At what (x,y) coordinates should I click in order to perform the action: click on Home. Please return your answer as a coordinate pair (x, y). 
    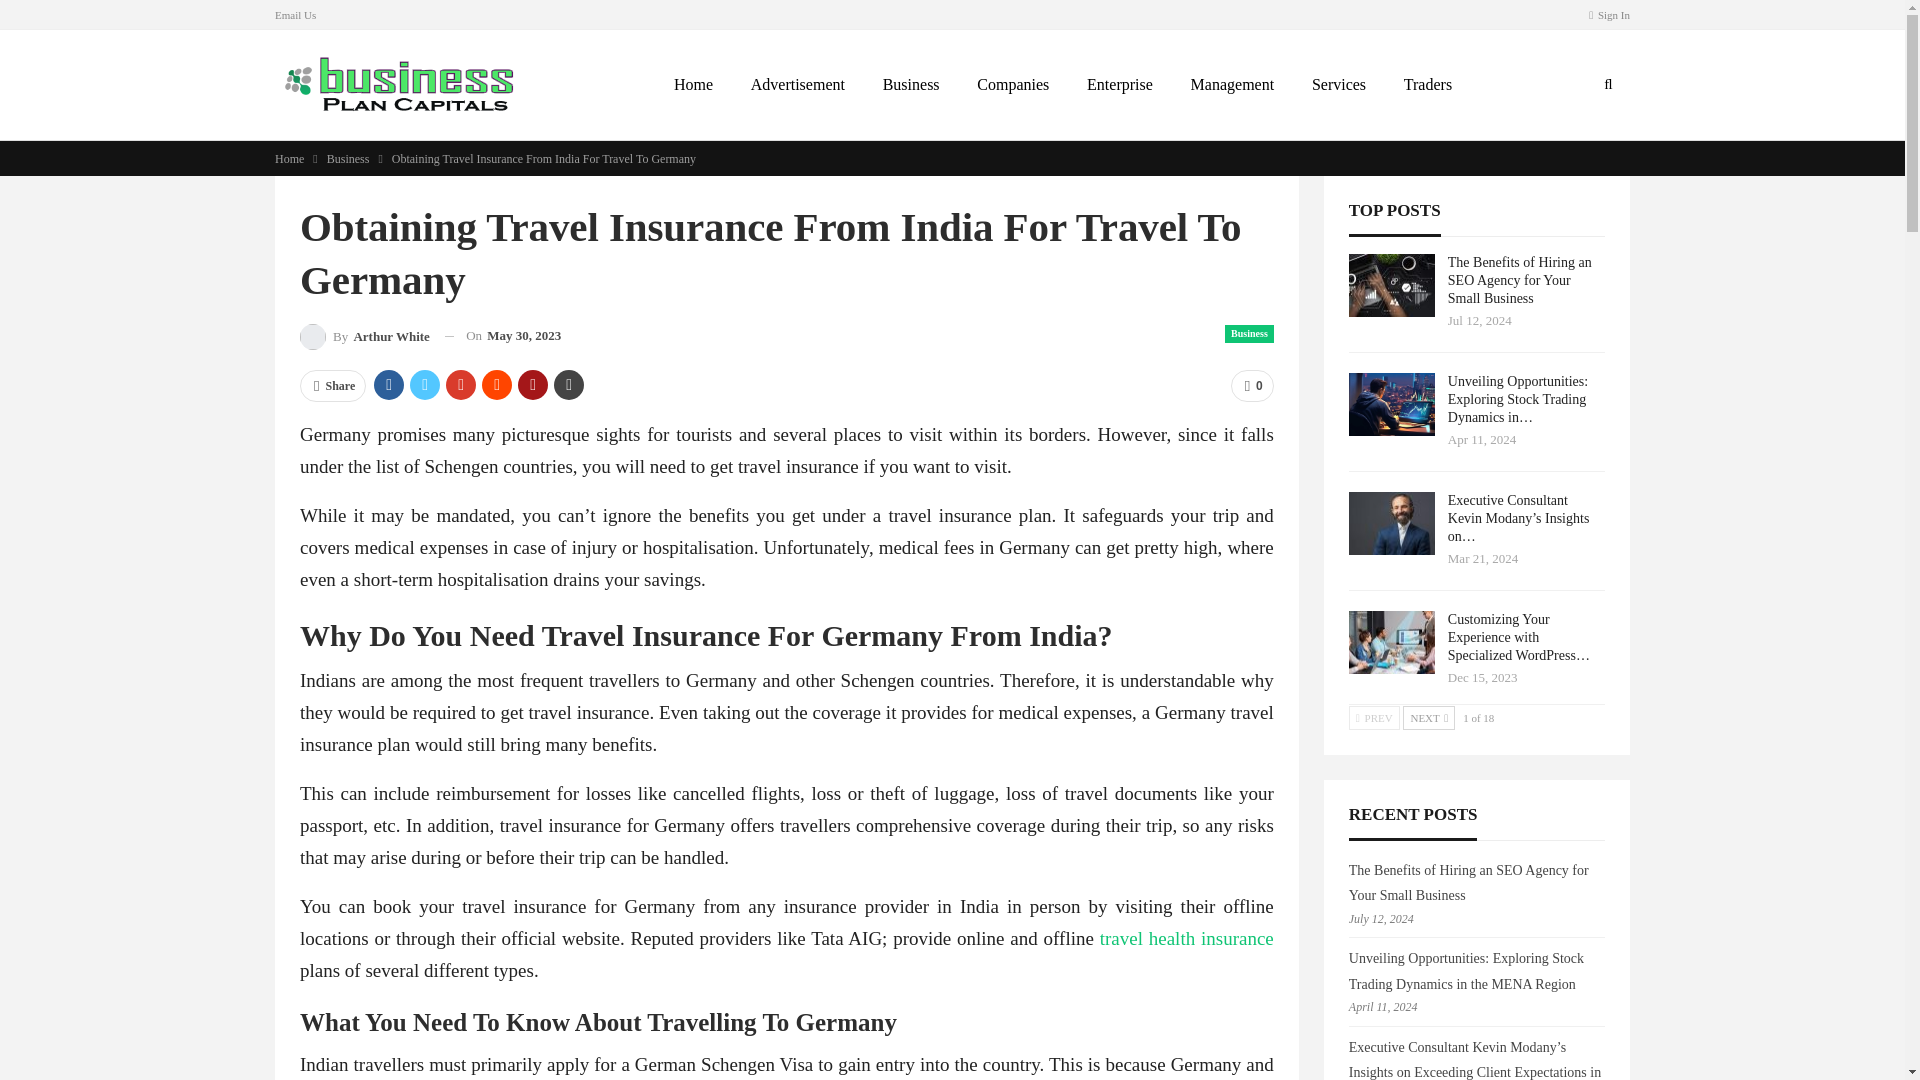
    Looking at the image, I should click on (288, 158).